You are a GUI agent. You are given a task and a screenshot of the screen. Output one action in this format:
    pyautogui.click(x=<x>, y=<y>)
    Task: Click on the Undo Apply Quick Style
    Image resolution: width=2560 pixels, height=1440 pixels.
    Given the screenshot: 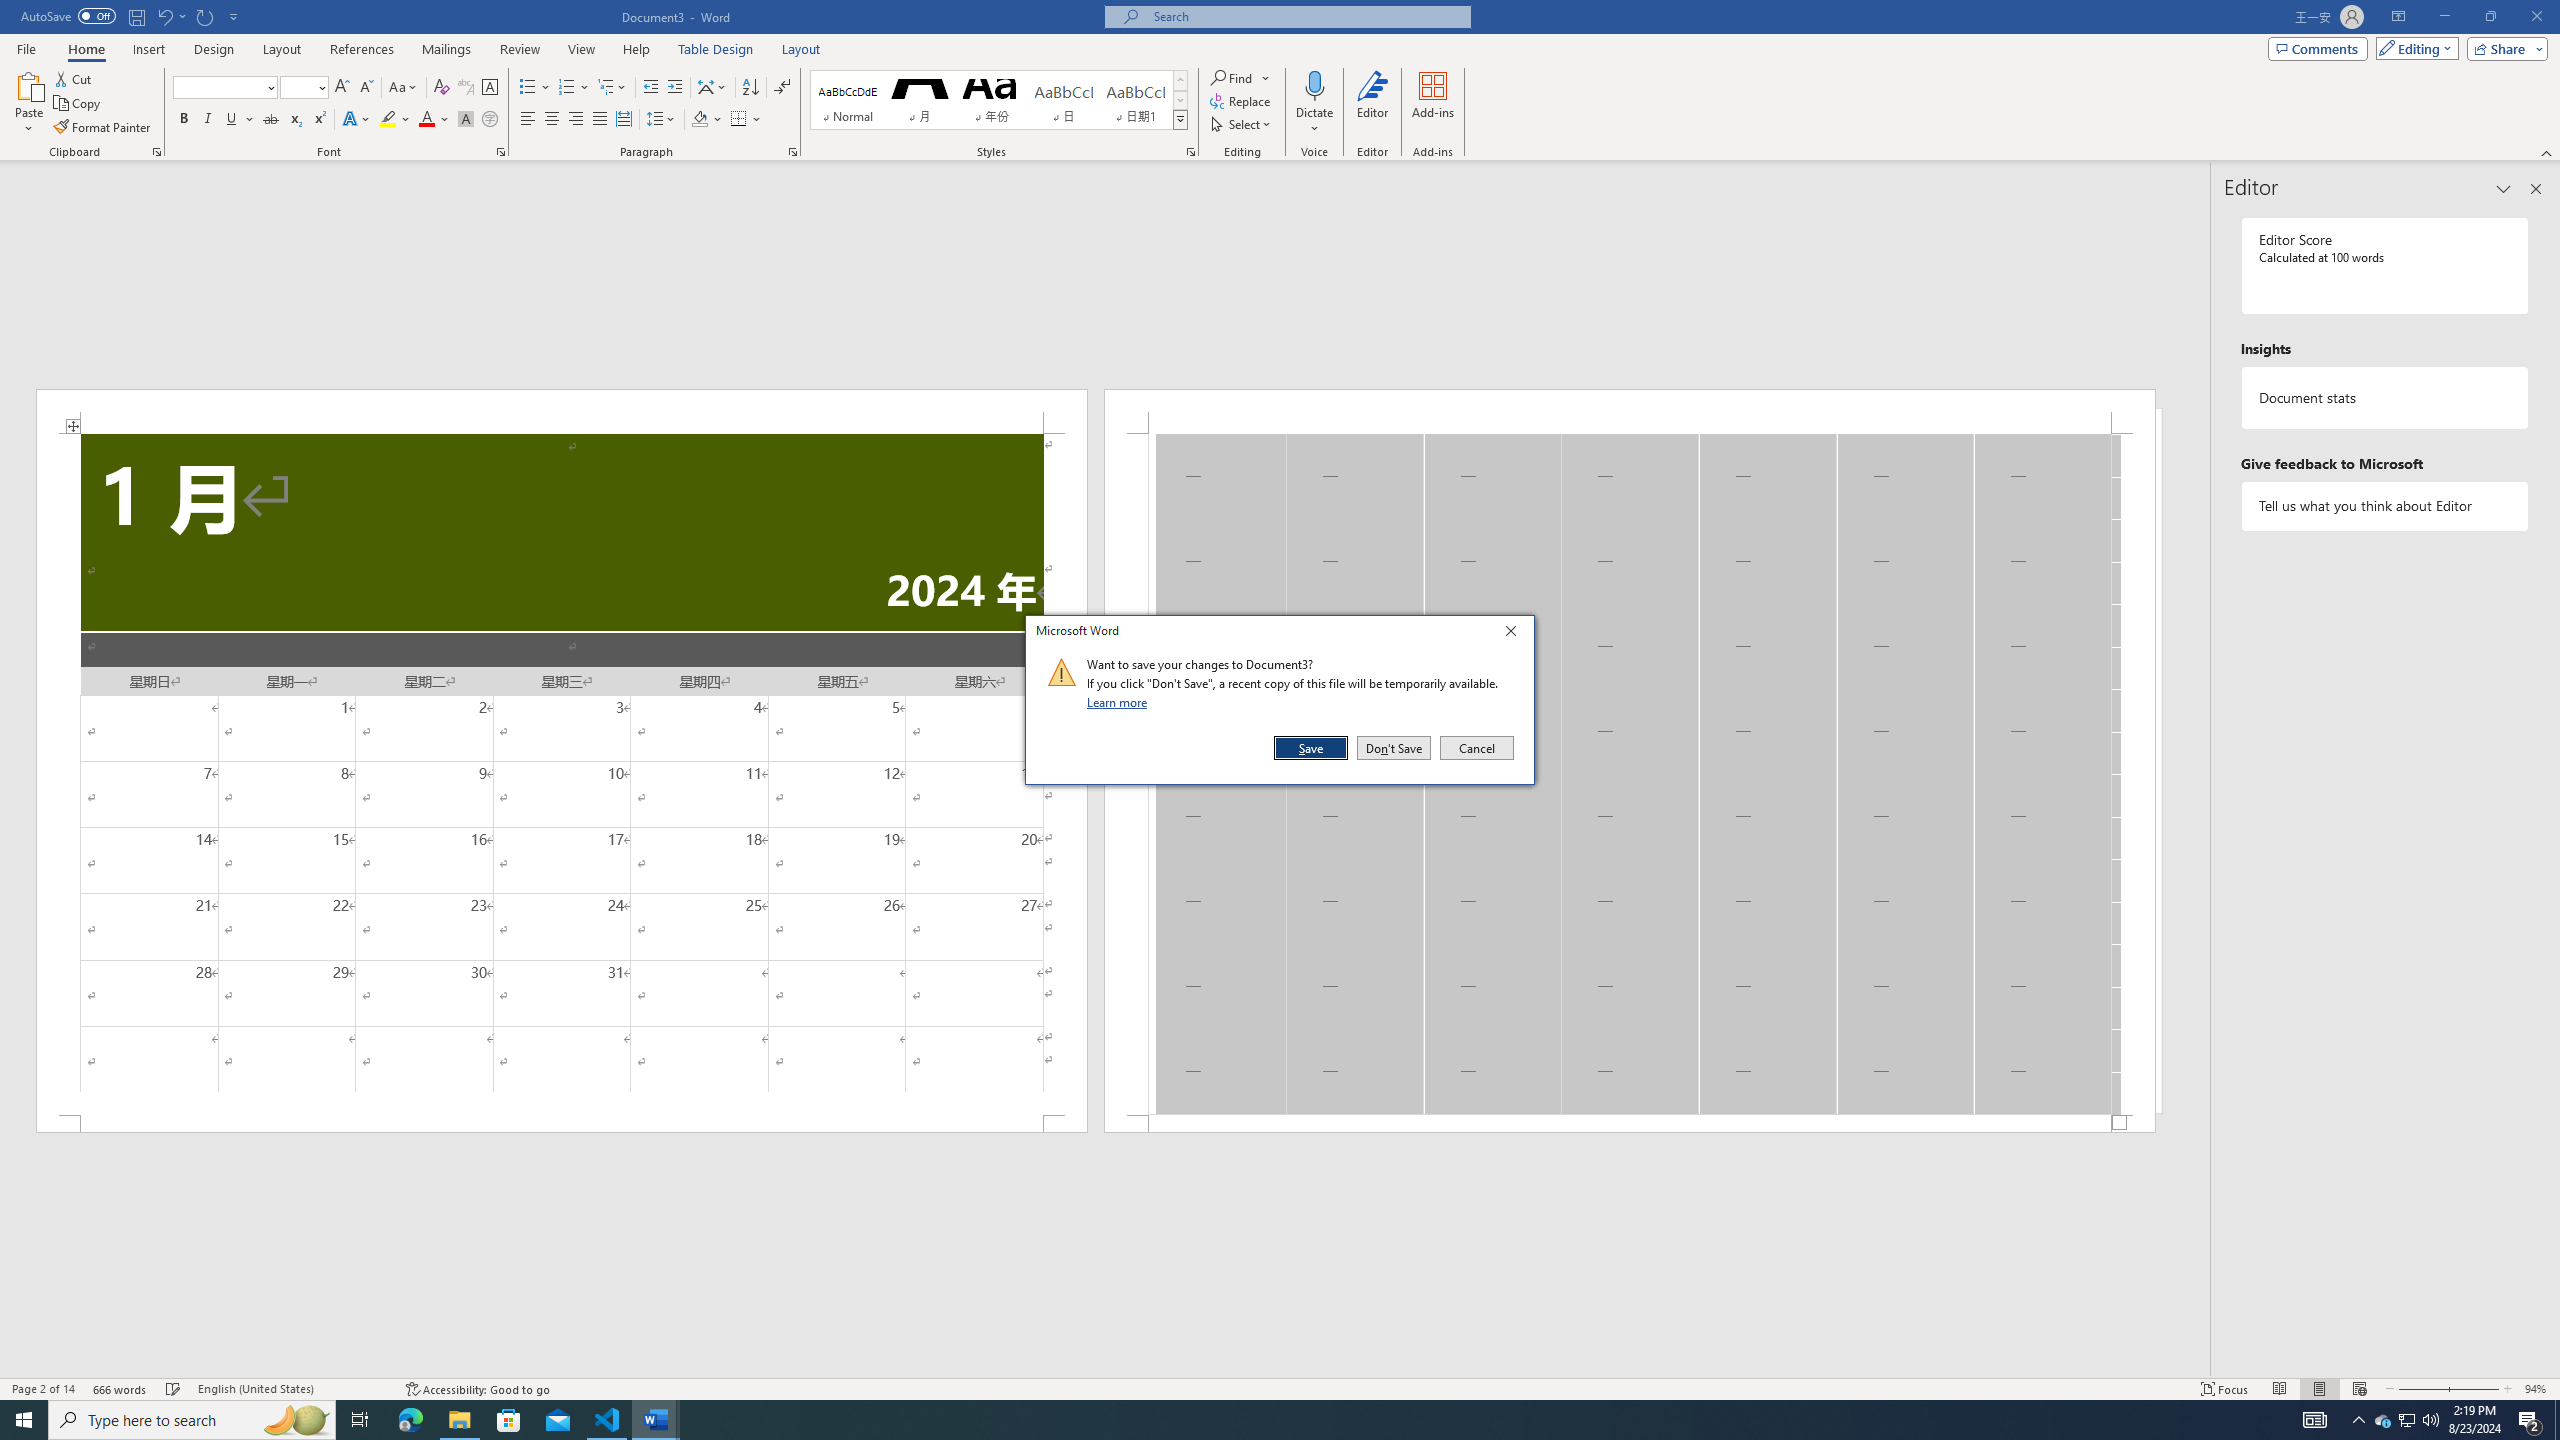 What is the action you would take?
    pyautogui.click(x=410, y=1420)
    